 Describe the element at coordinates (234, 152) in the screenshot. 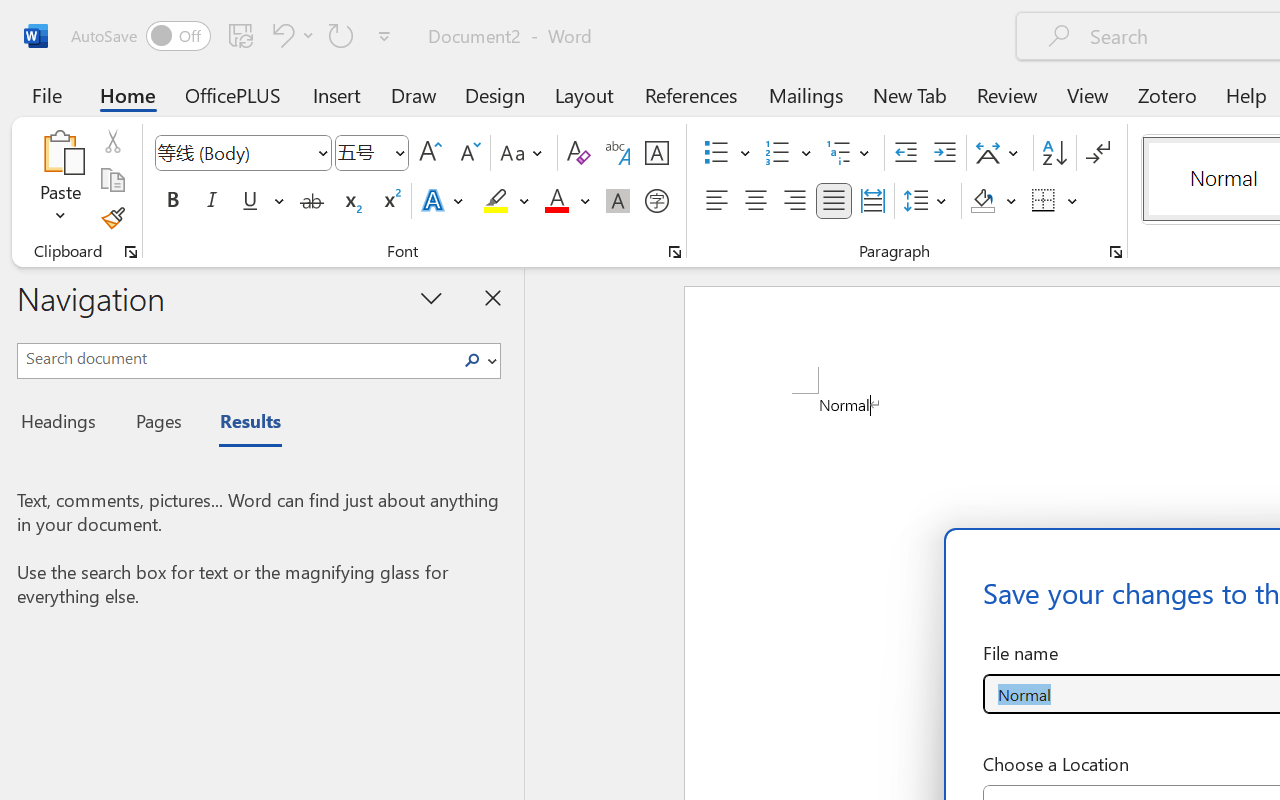

I see `Font` at that location.